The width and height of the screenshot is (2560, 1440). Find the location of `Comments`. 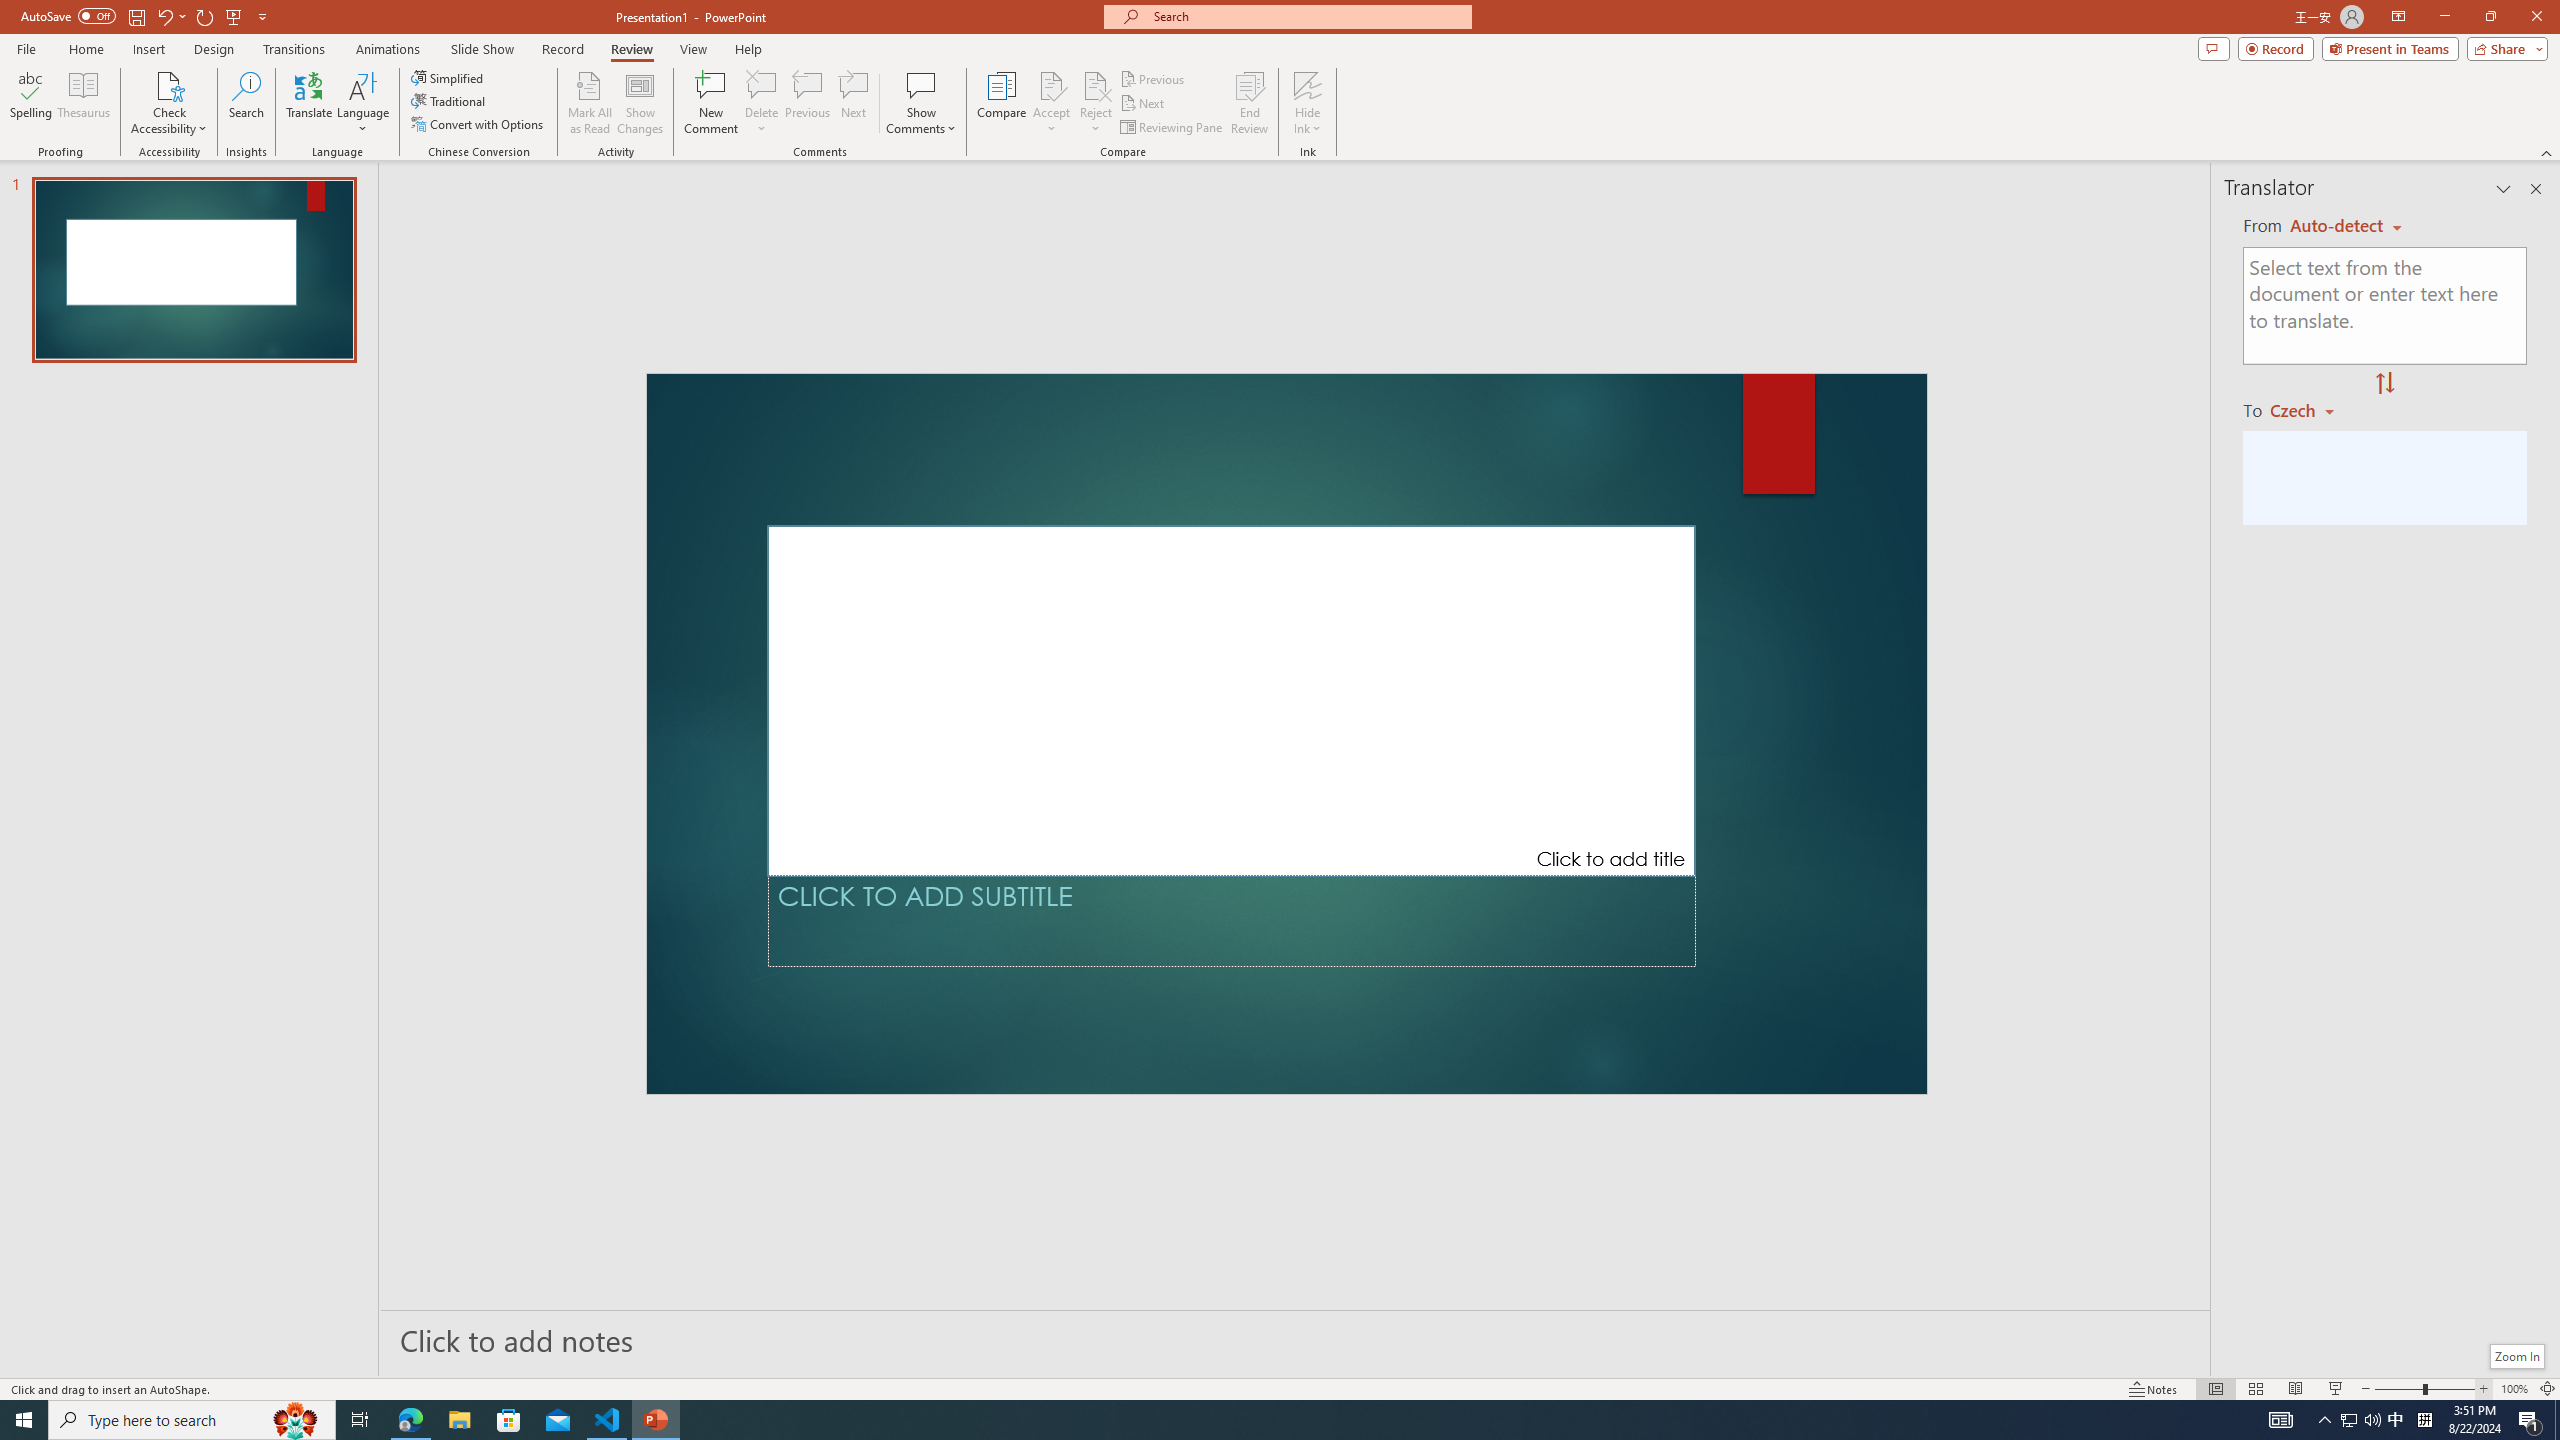

Comments is located at coordinates (2214, 48).